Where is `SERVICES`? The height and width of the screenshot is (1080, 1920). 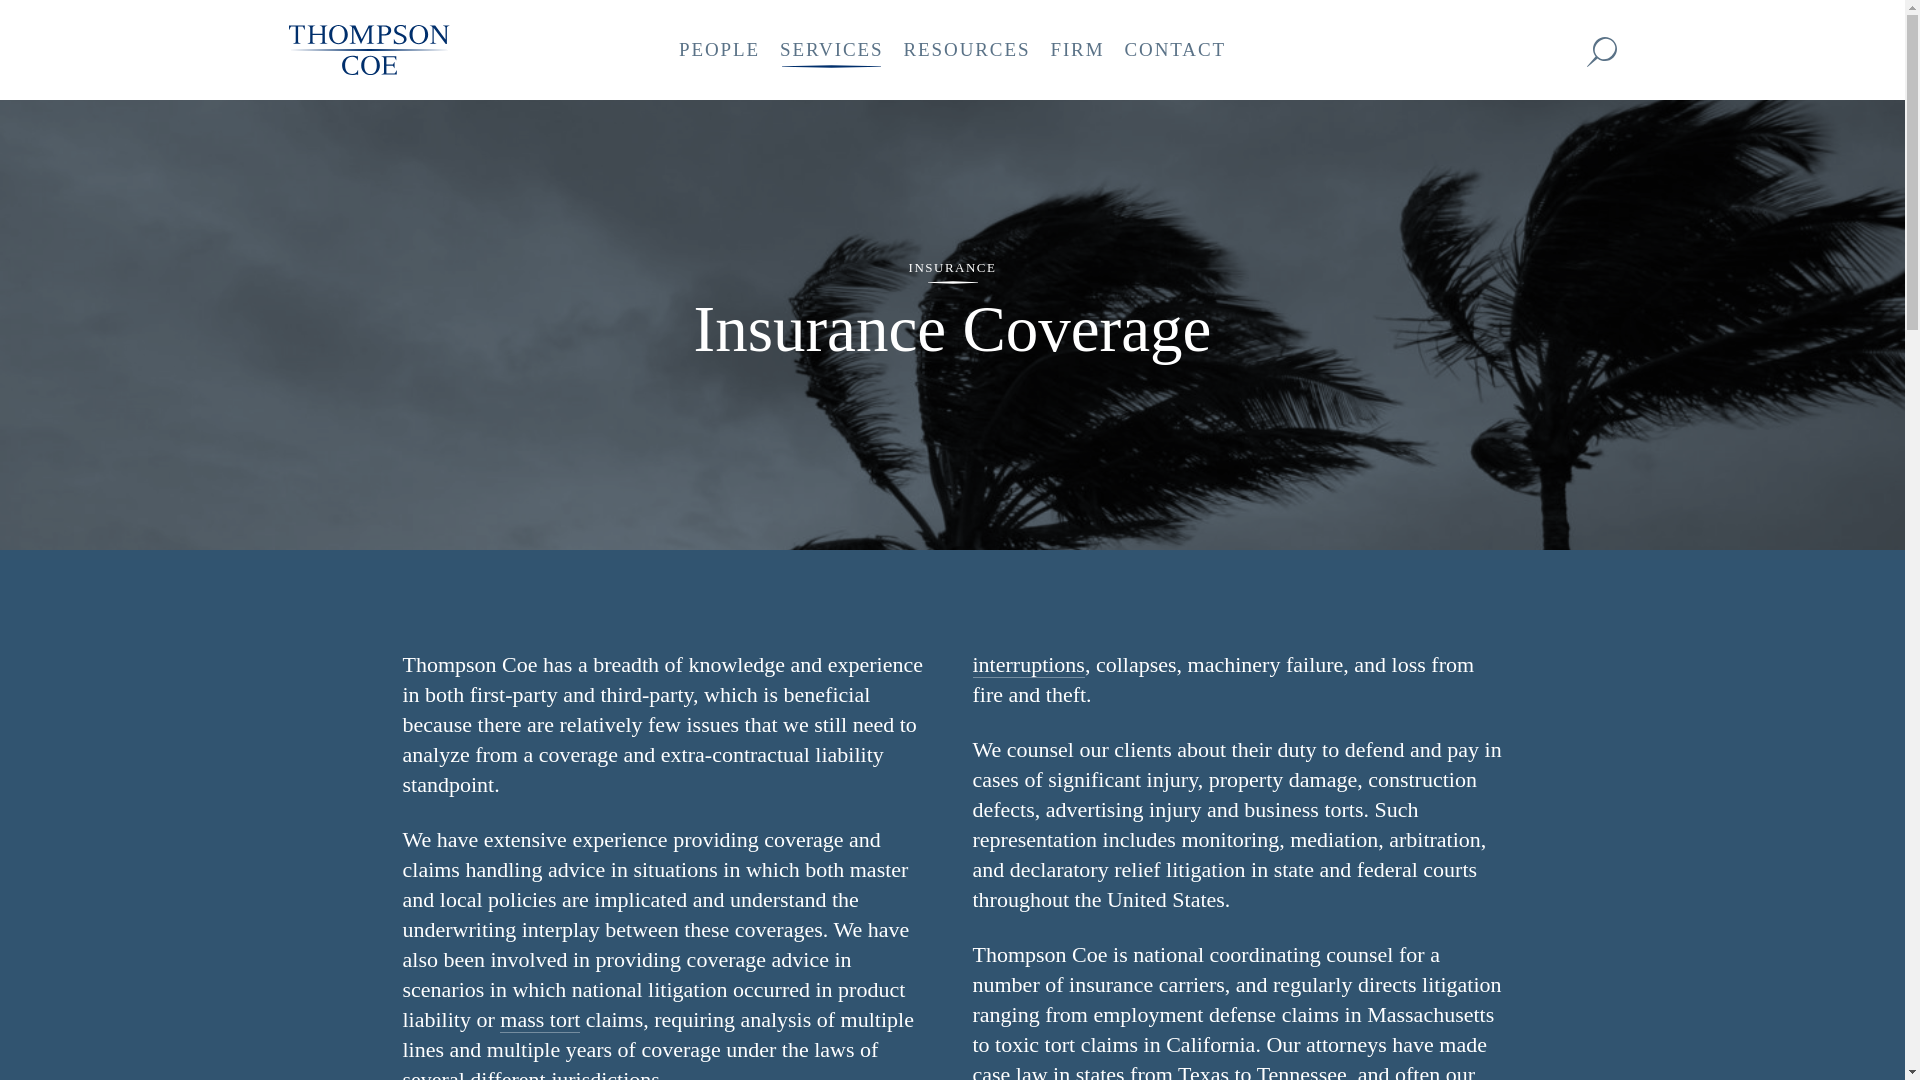
SERVICES is located at coordinates (830, 50).